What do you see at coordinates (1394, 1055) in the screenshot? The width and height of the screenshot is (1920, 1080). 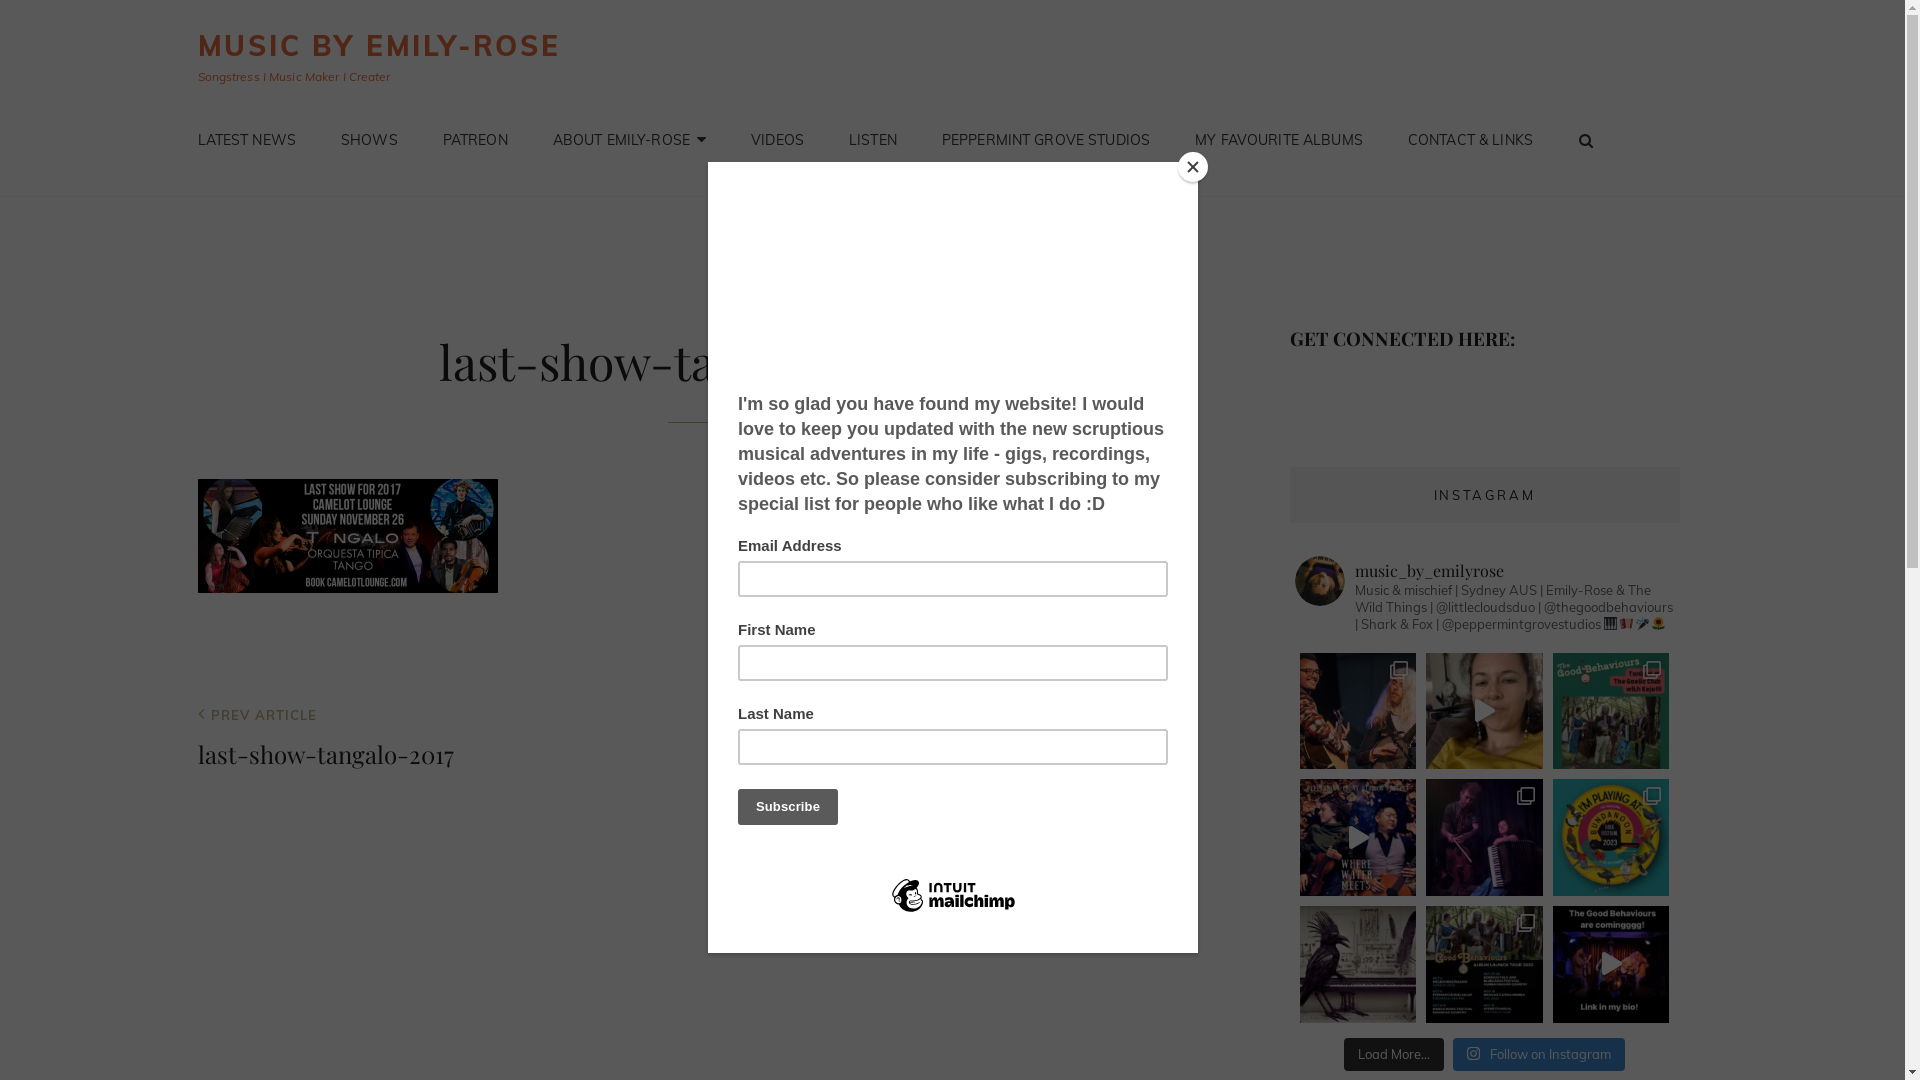 I see `Load More...` at bounding box center [1394, 1055].